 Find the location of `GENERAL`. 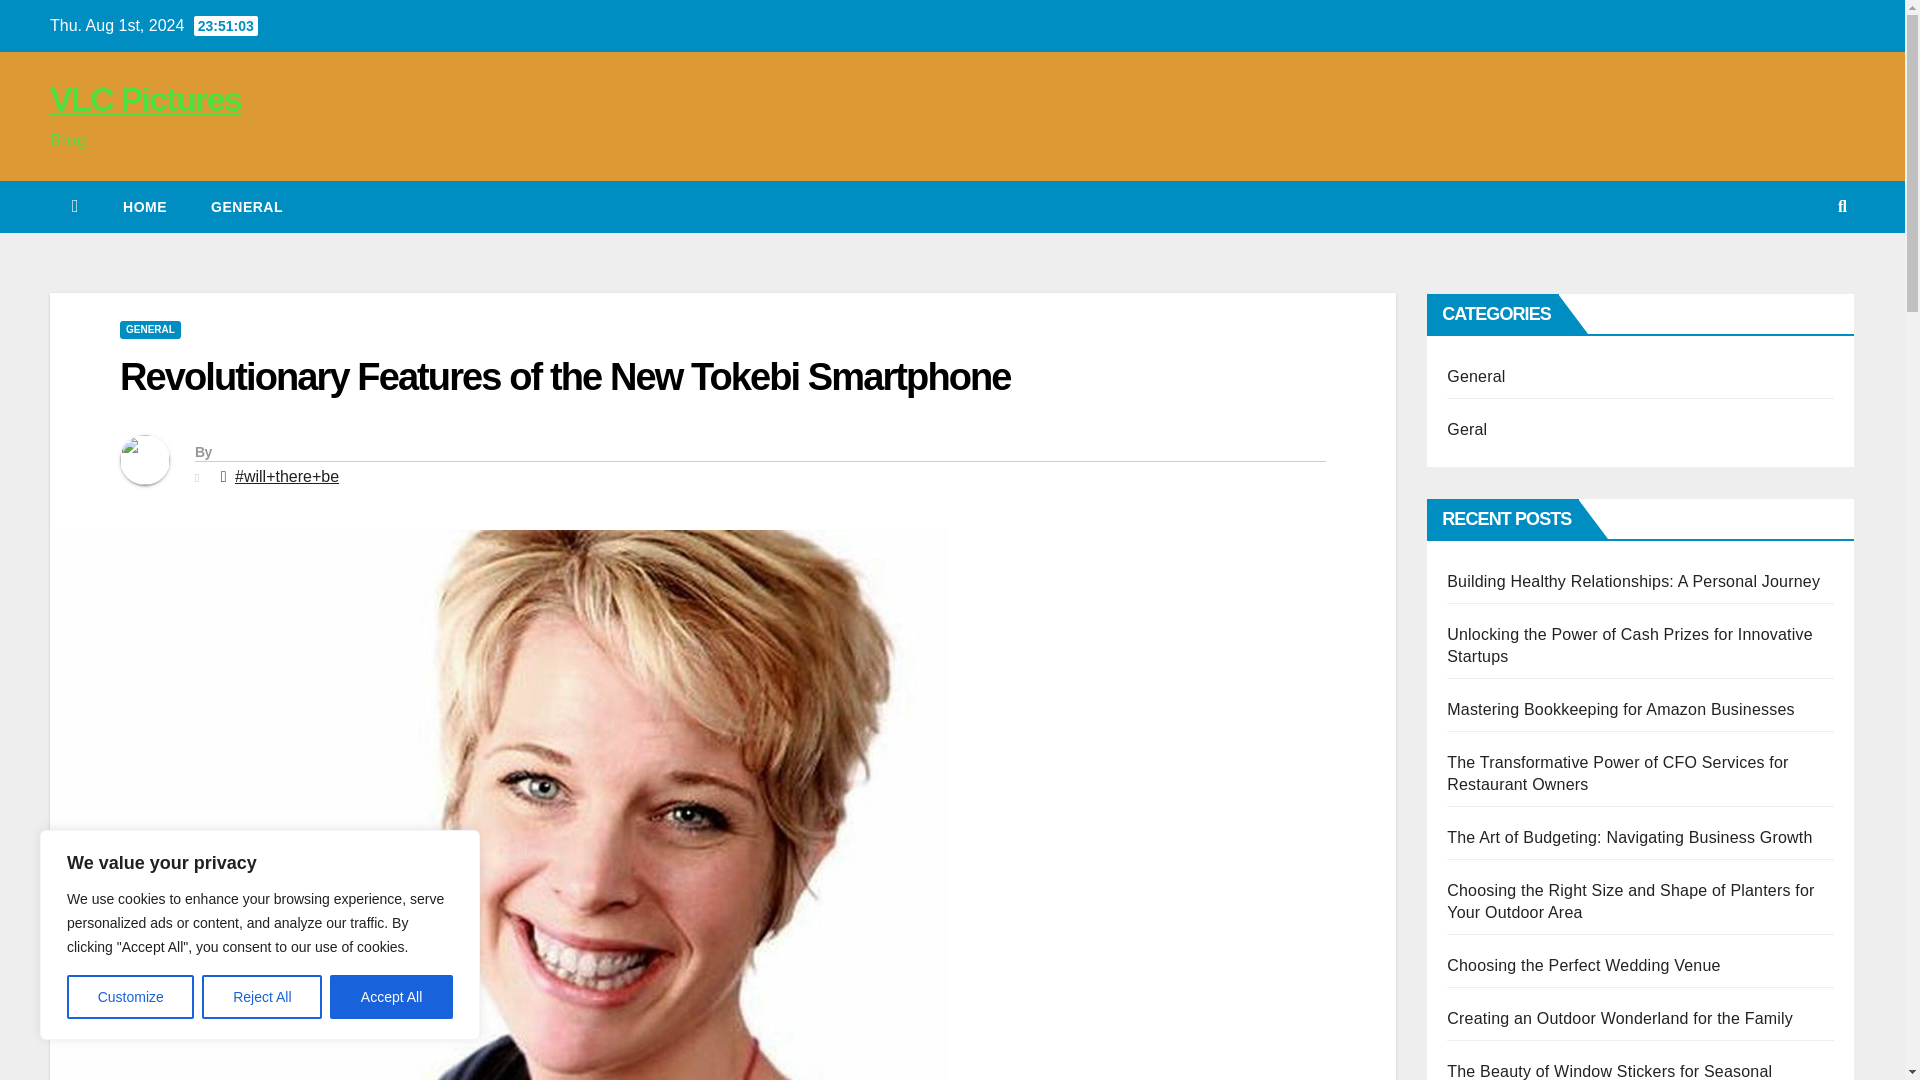

GENERAL is located at coordinates (150, 330).